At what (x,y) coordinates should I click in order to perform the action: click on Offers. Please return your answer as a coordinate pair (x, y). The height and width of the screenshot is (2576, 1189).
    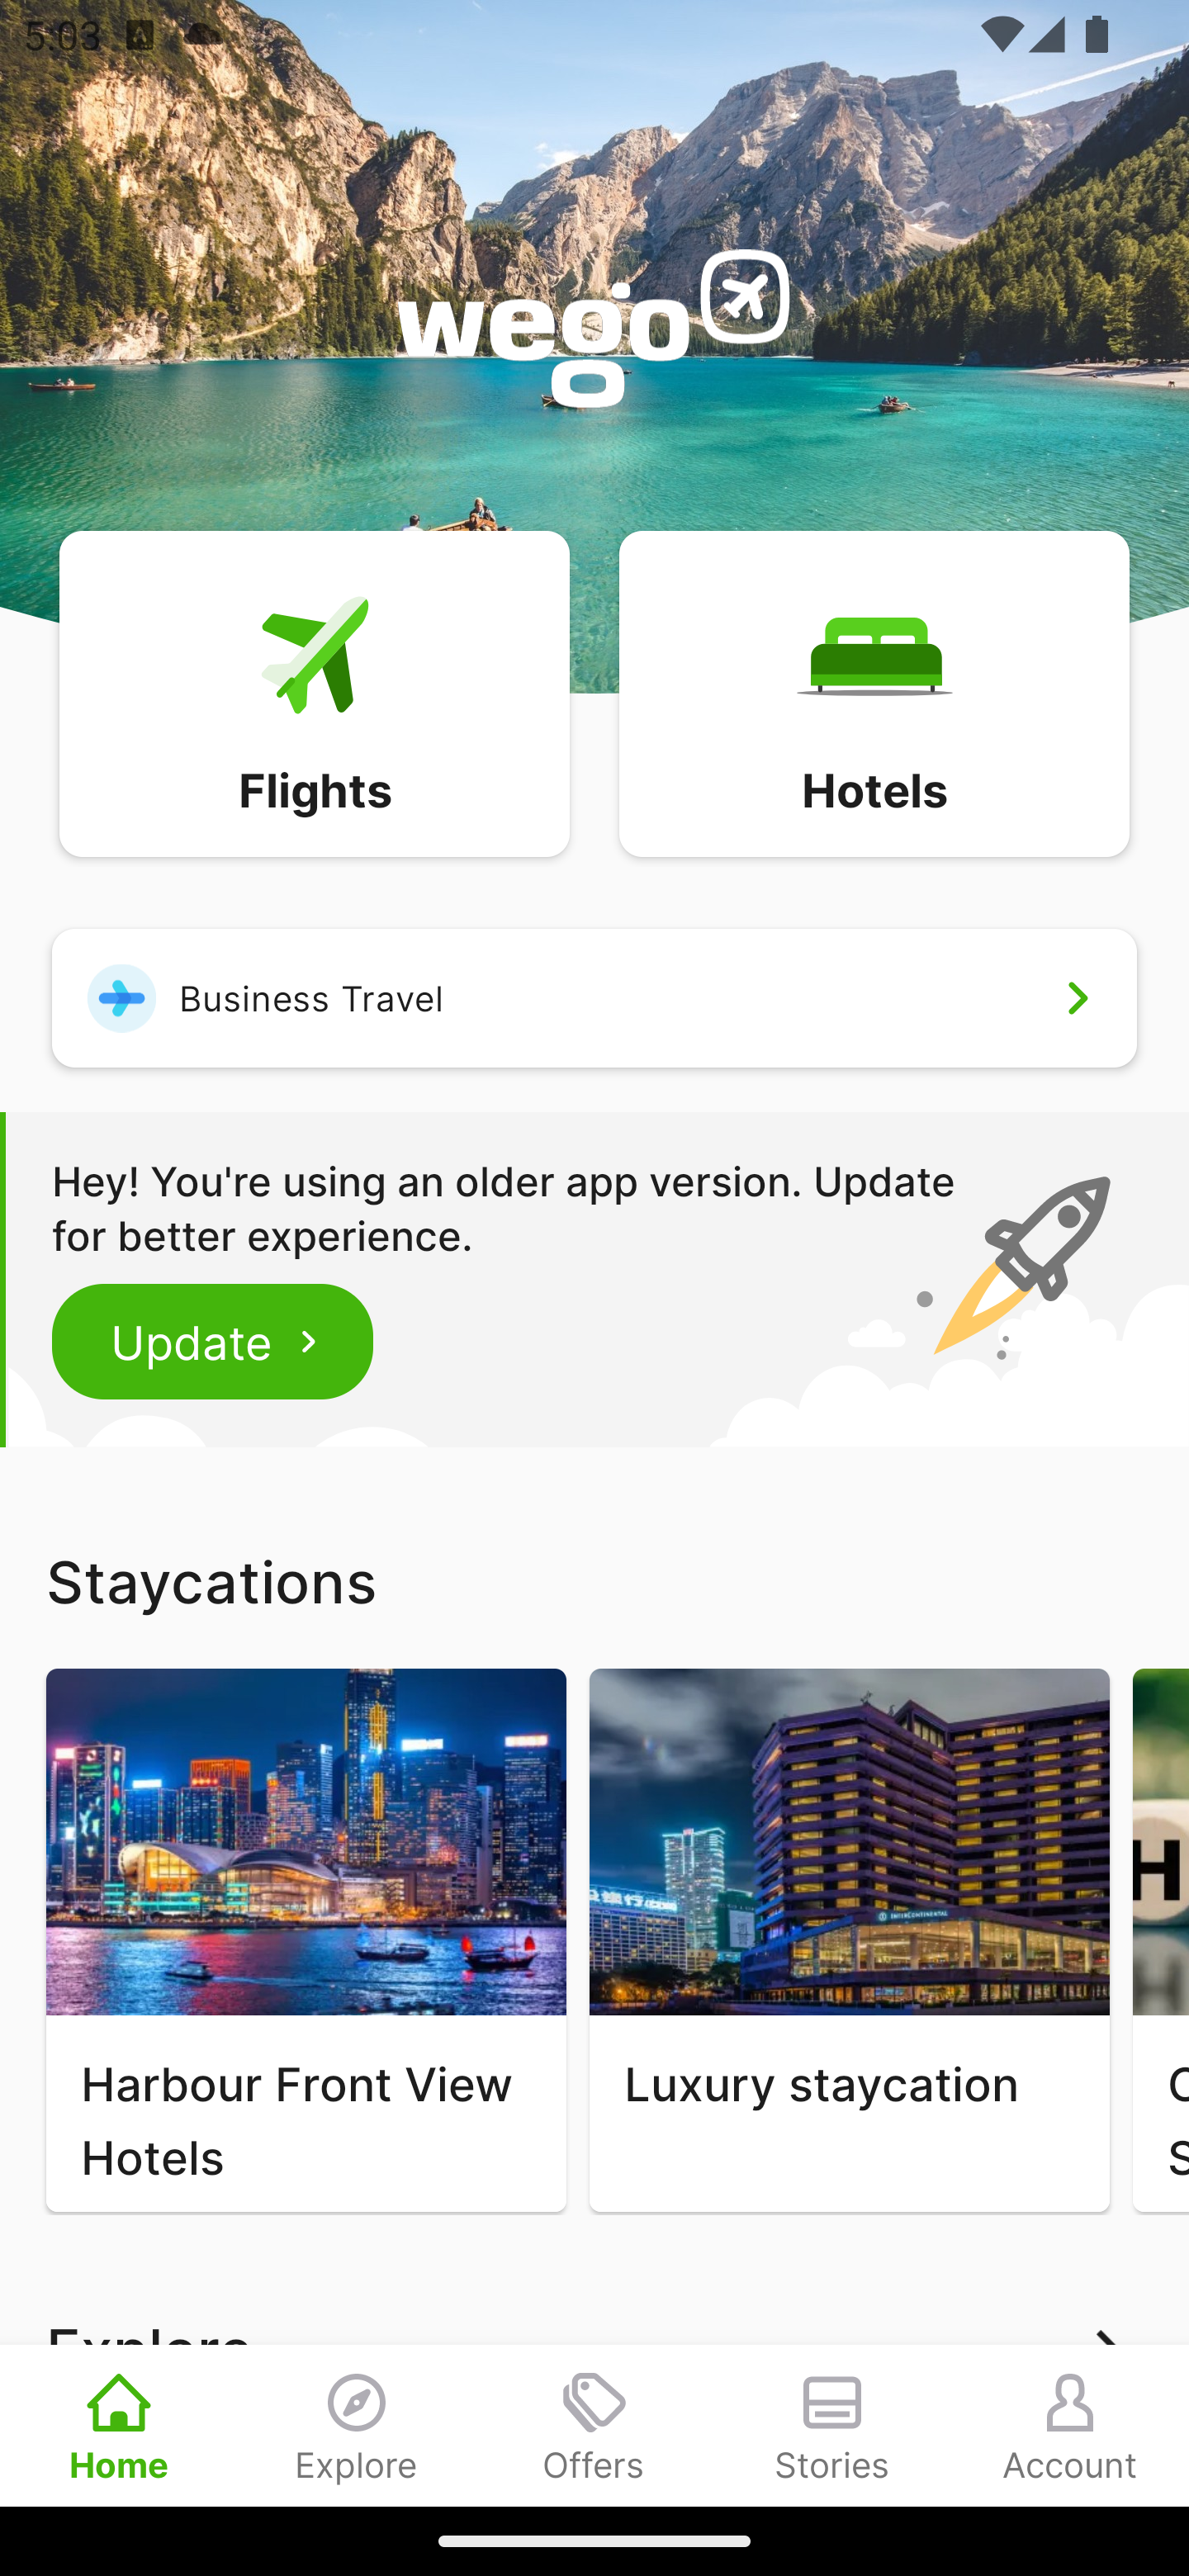
    Looking at the image, I should click on (594, 2425).